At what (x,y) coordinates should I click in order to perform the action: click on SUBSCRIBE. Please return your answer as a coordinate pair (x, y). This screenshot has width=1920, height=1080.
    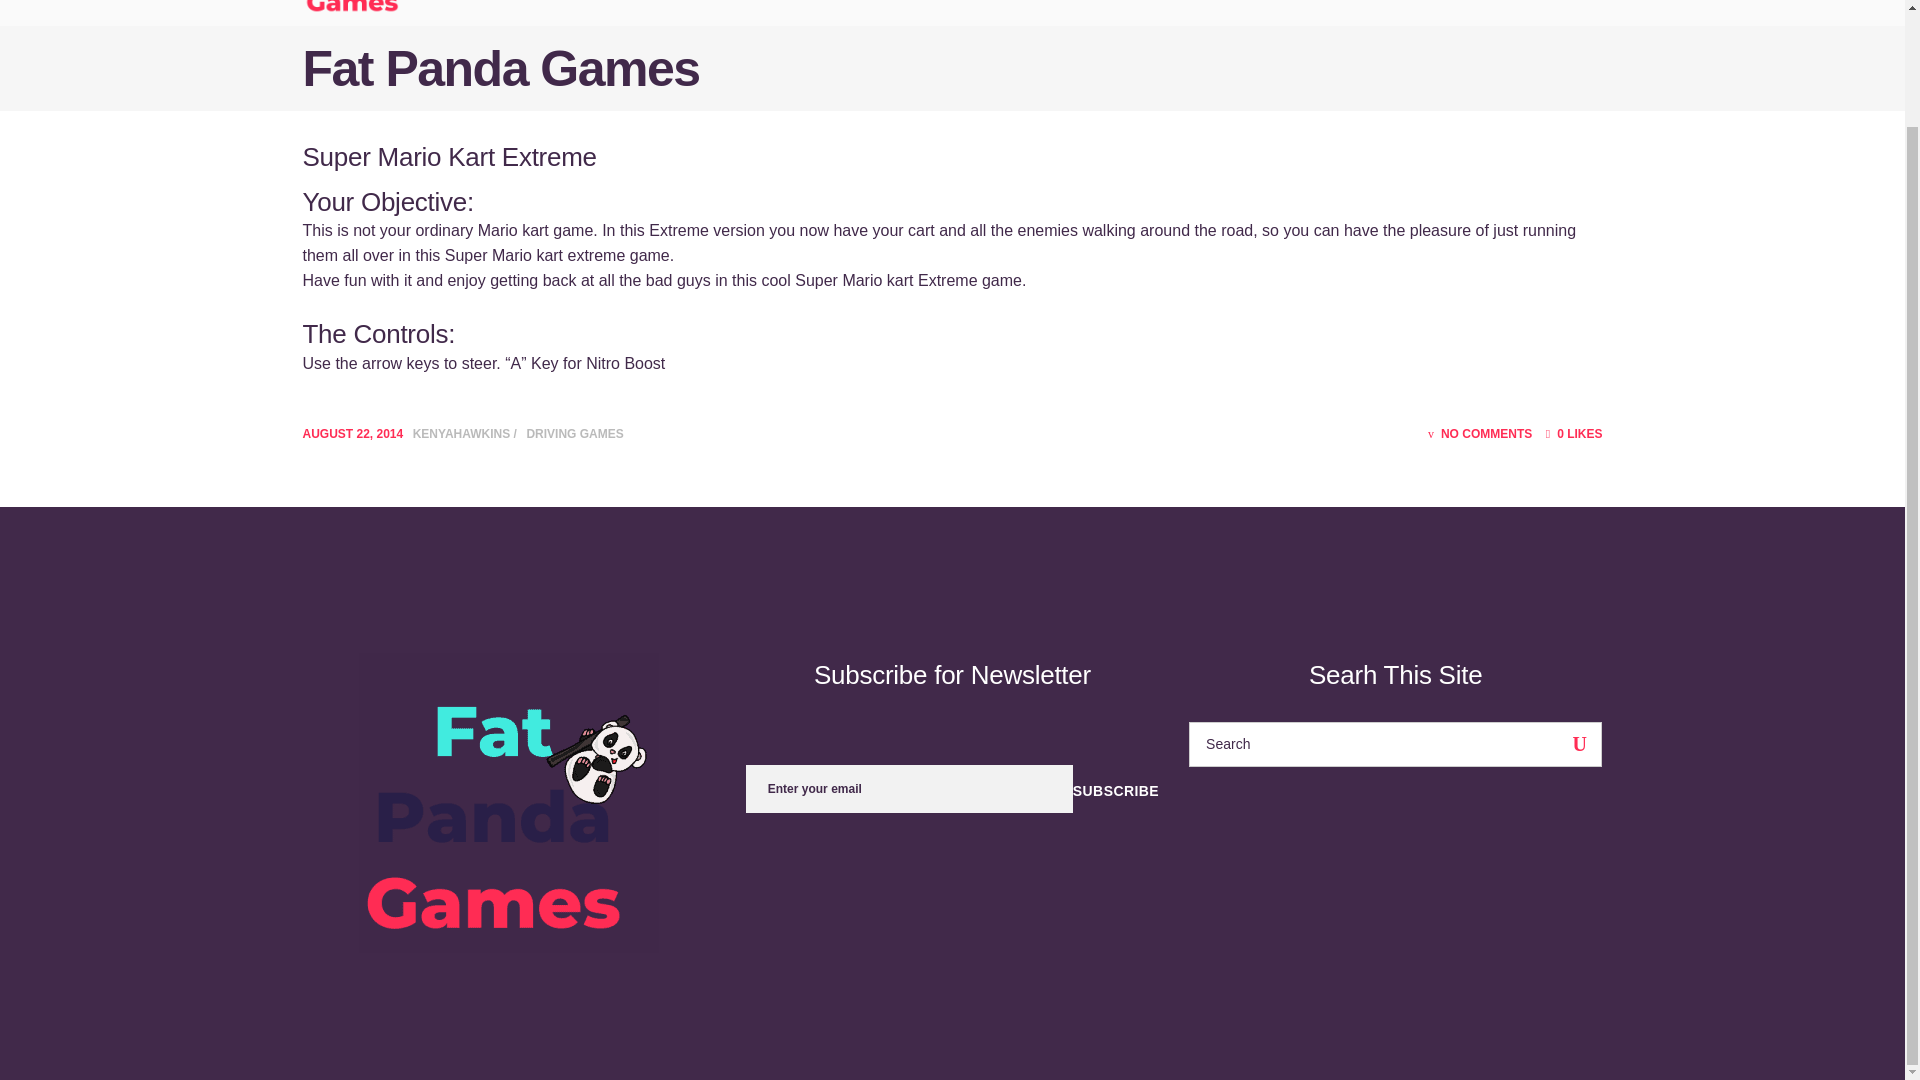
    Looking at the image, I should click on (1116, 790).